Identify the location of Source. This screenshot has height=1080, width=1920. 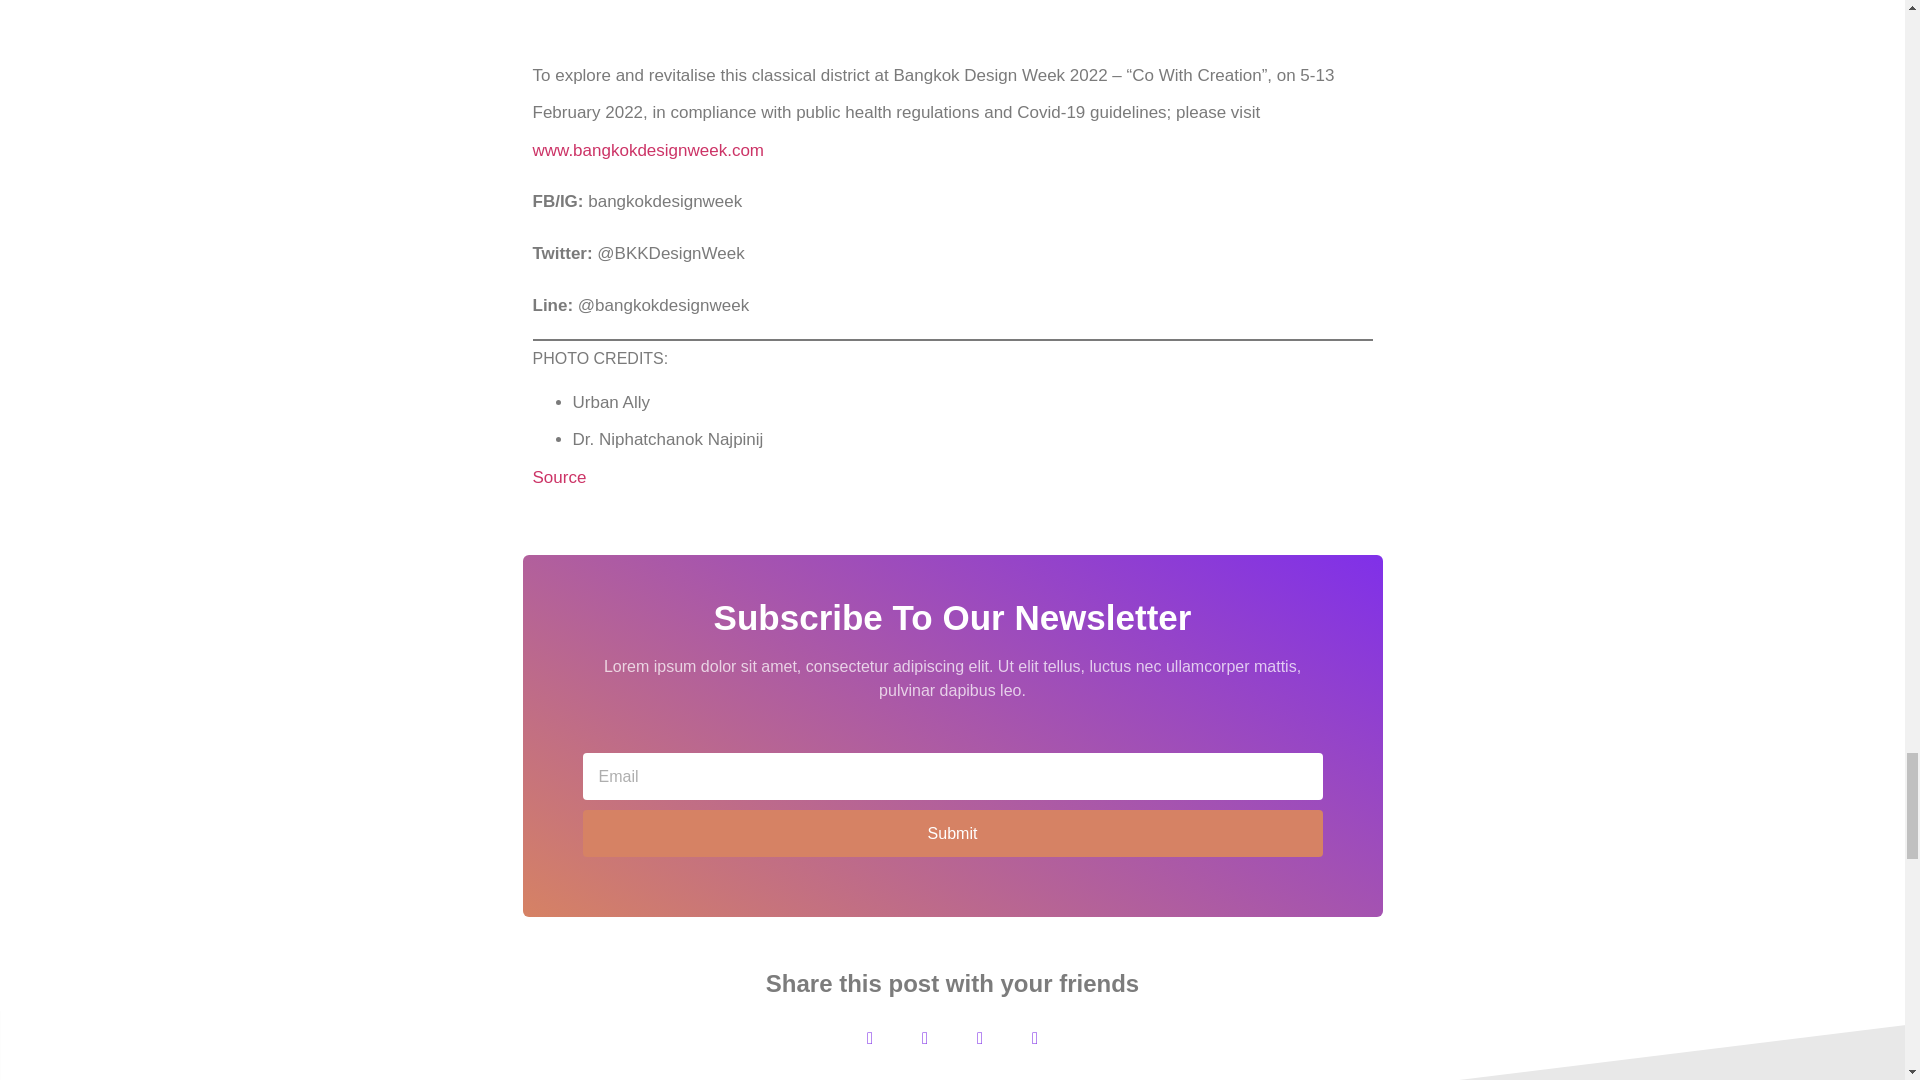
(558, 477).